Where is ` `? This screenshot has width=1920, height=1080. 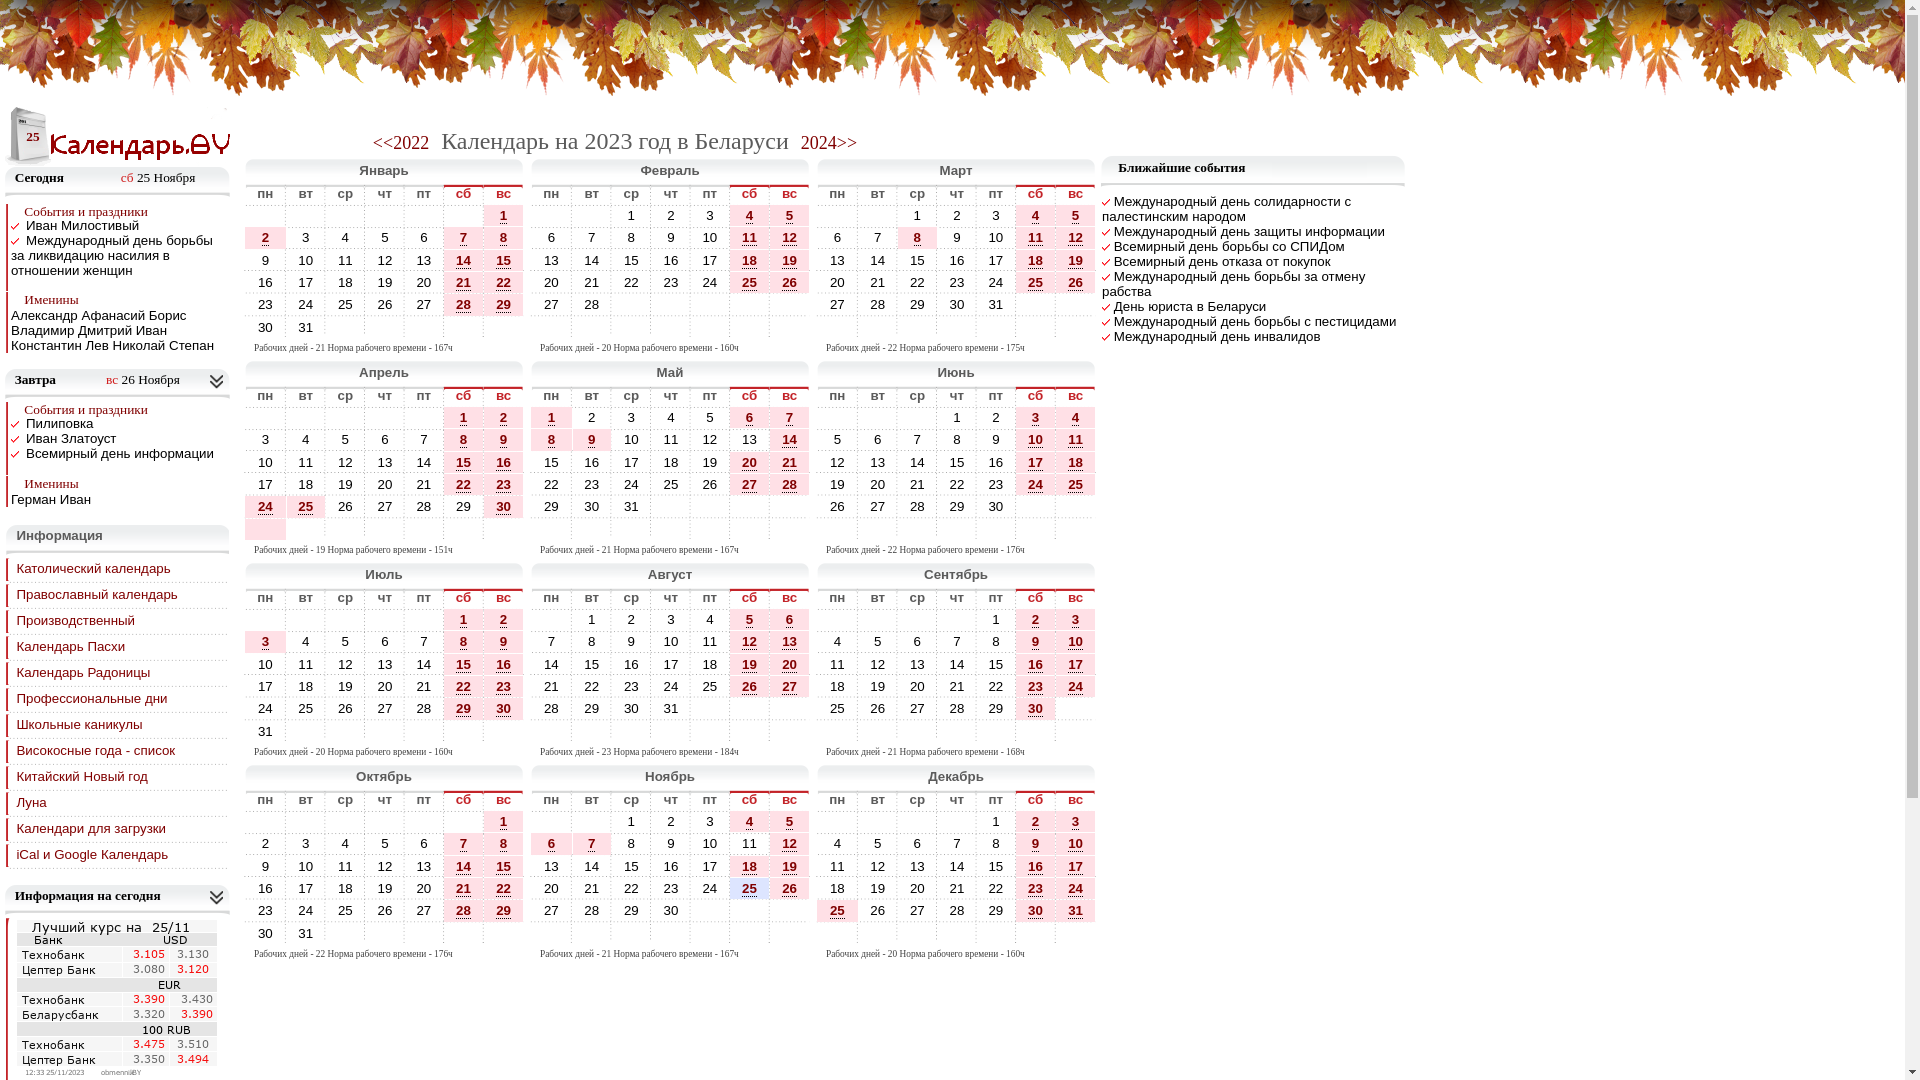   is located at coordinates (504, 328).